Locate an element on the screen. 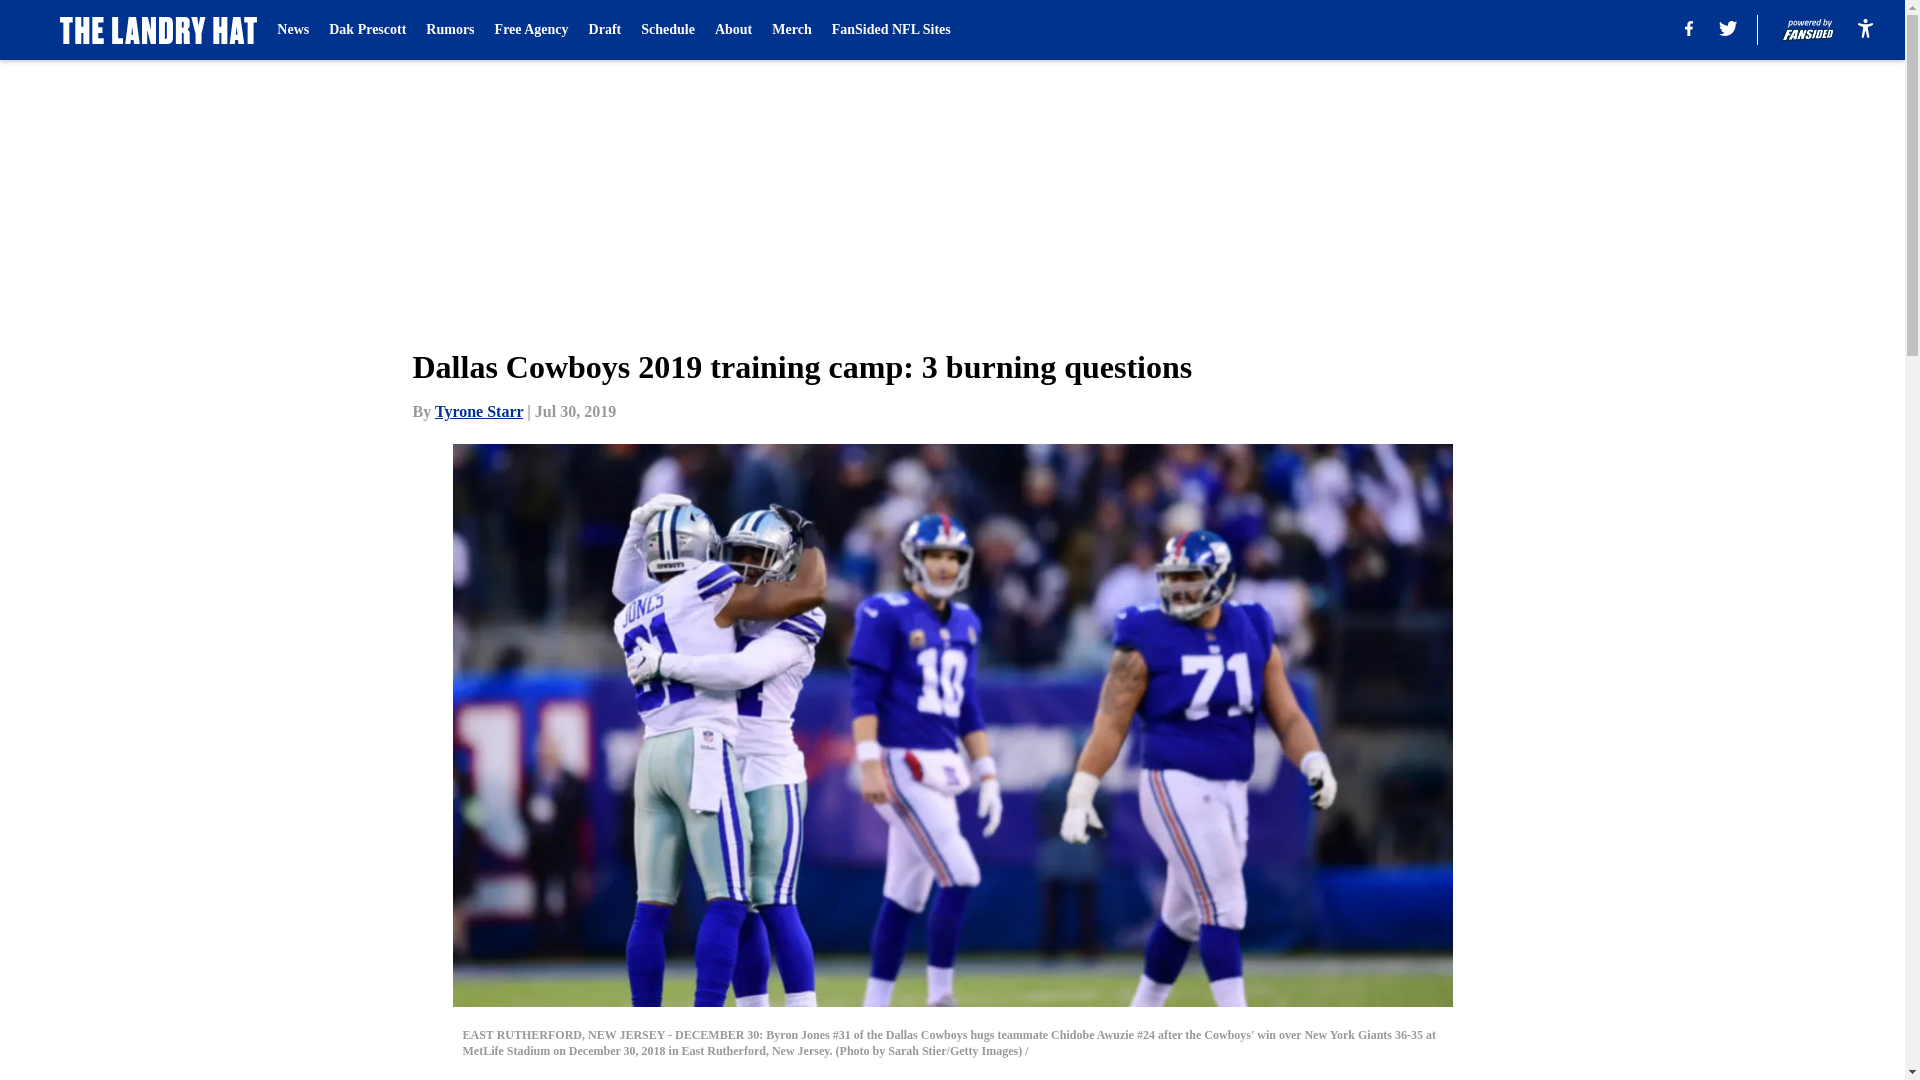  Tyrone Starr is located at coordinates (478, 411).